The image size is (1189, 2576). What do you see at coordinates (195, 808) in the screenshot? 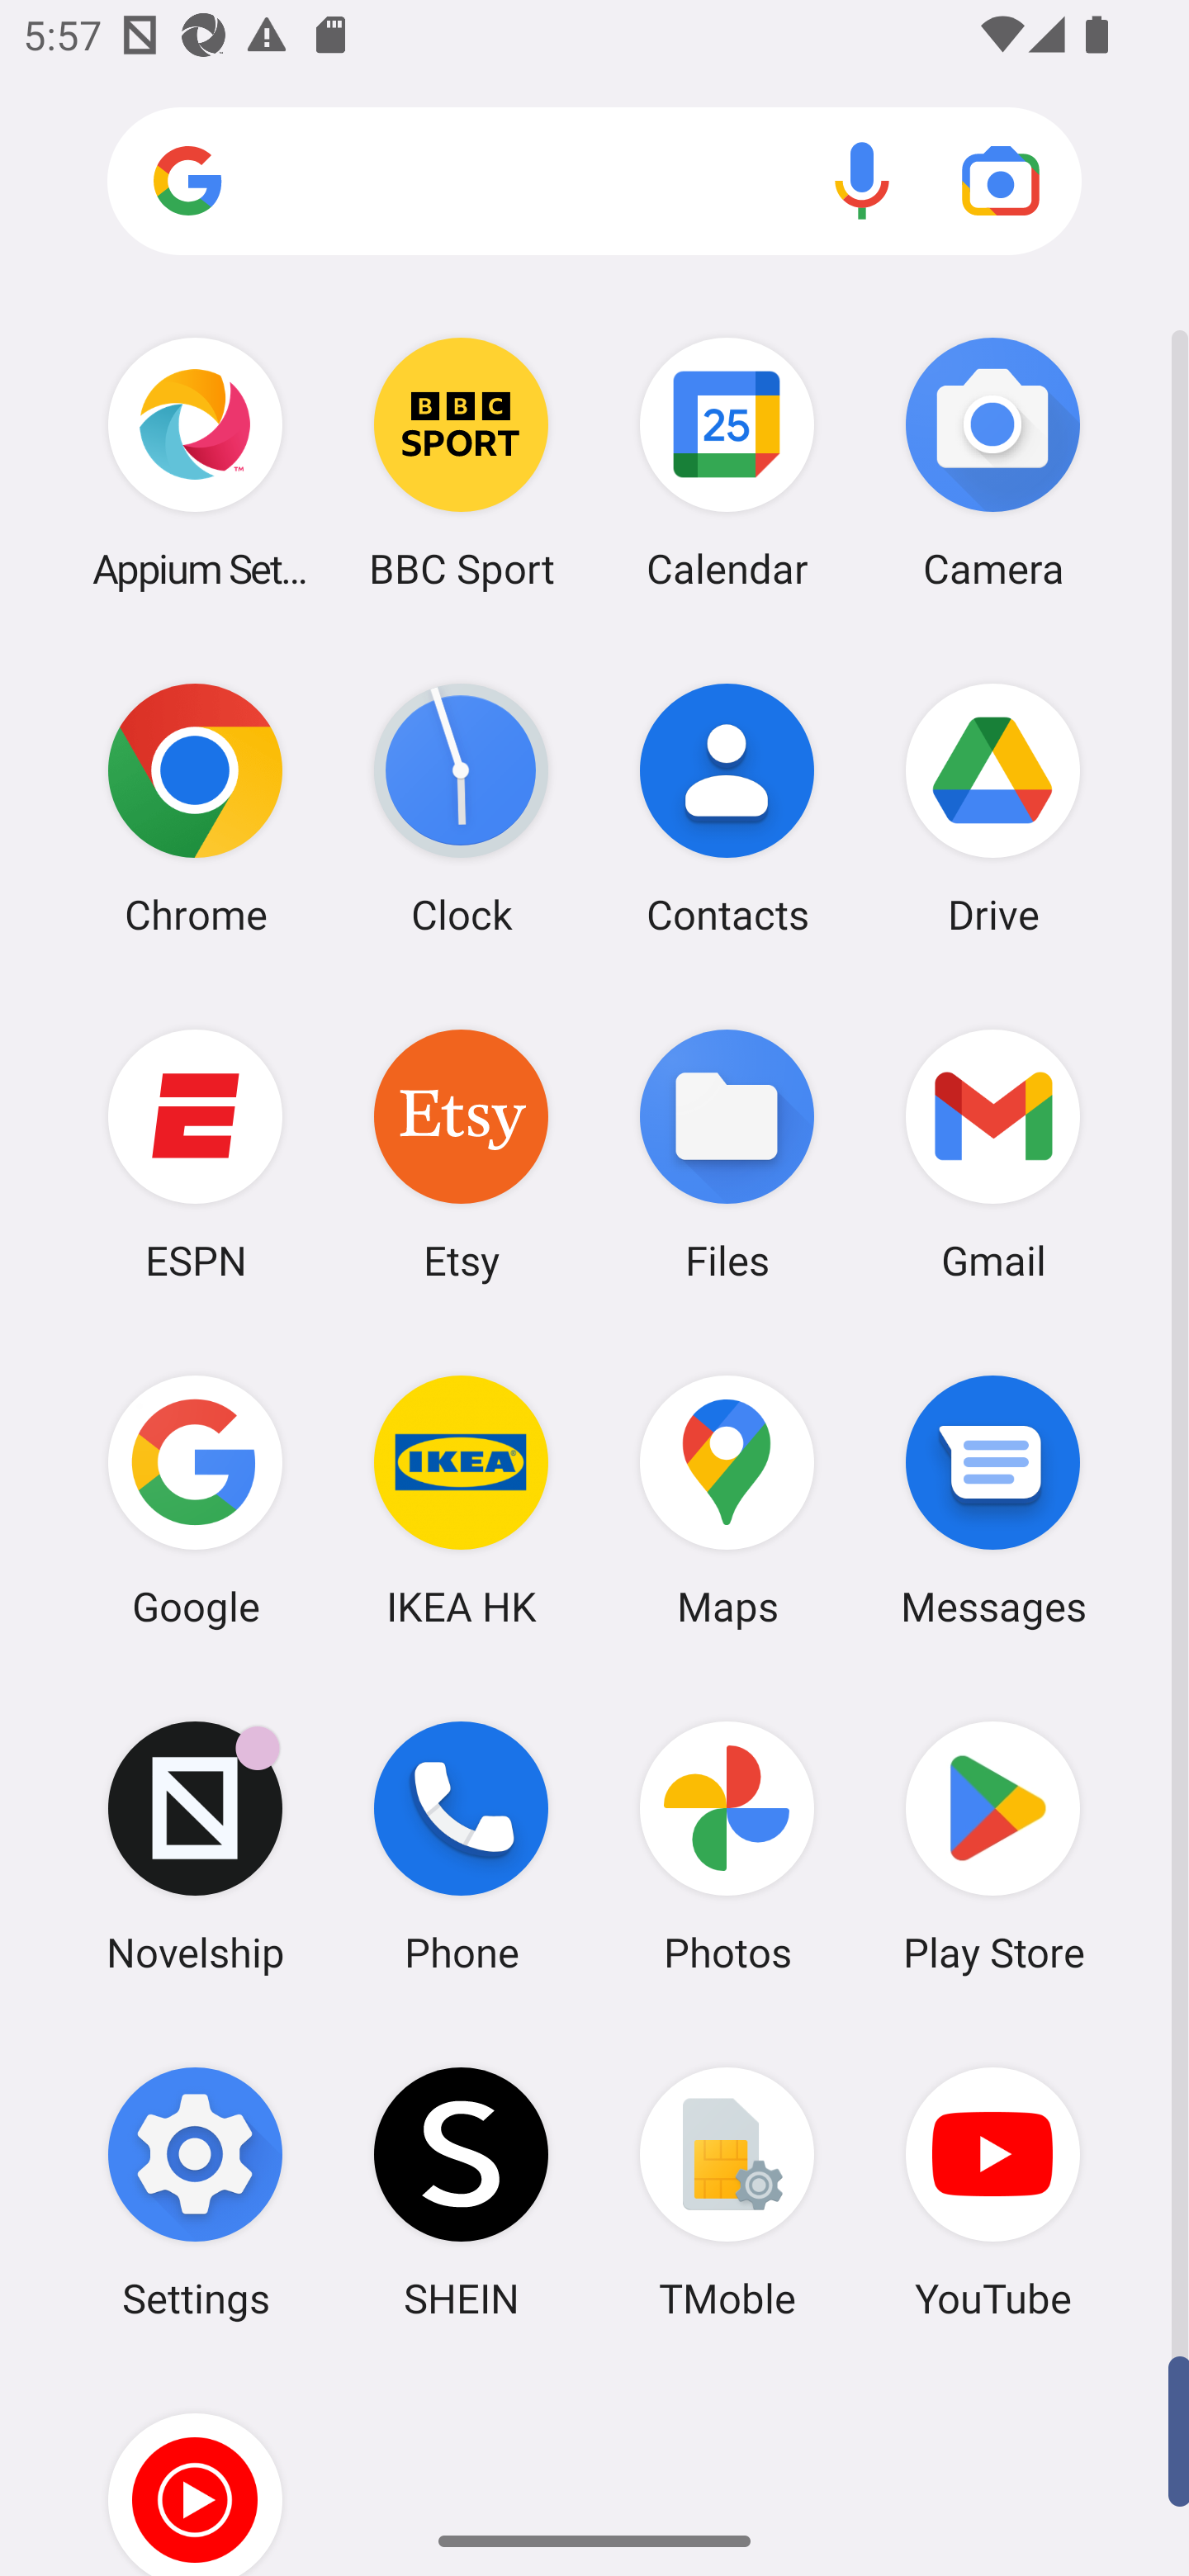
I see `Chrome` at bounding box center [195, 808].